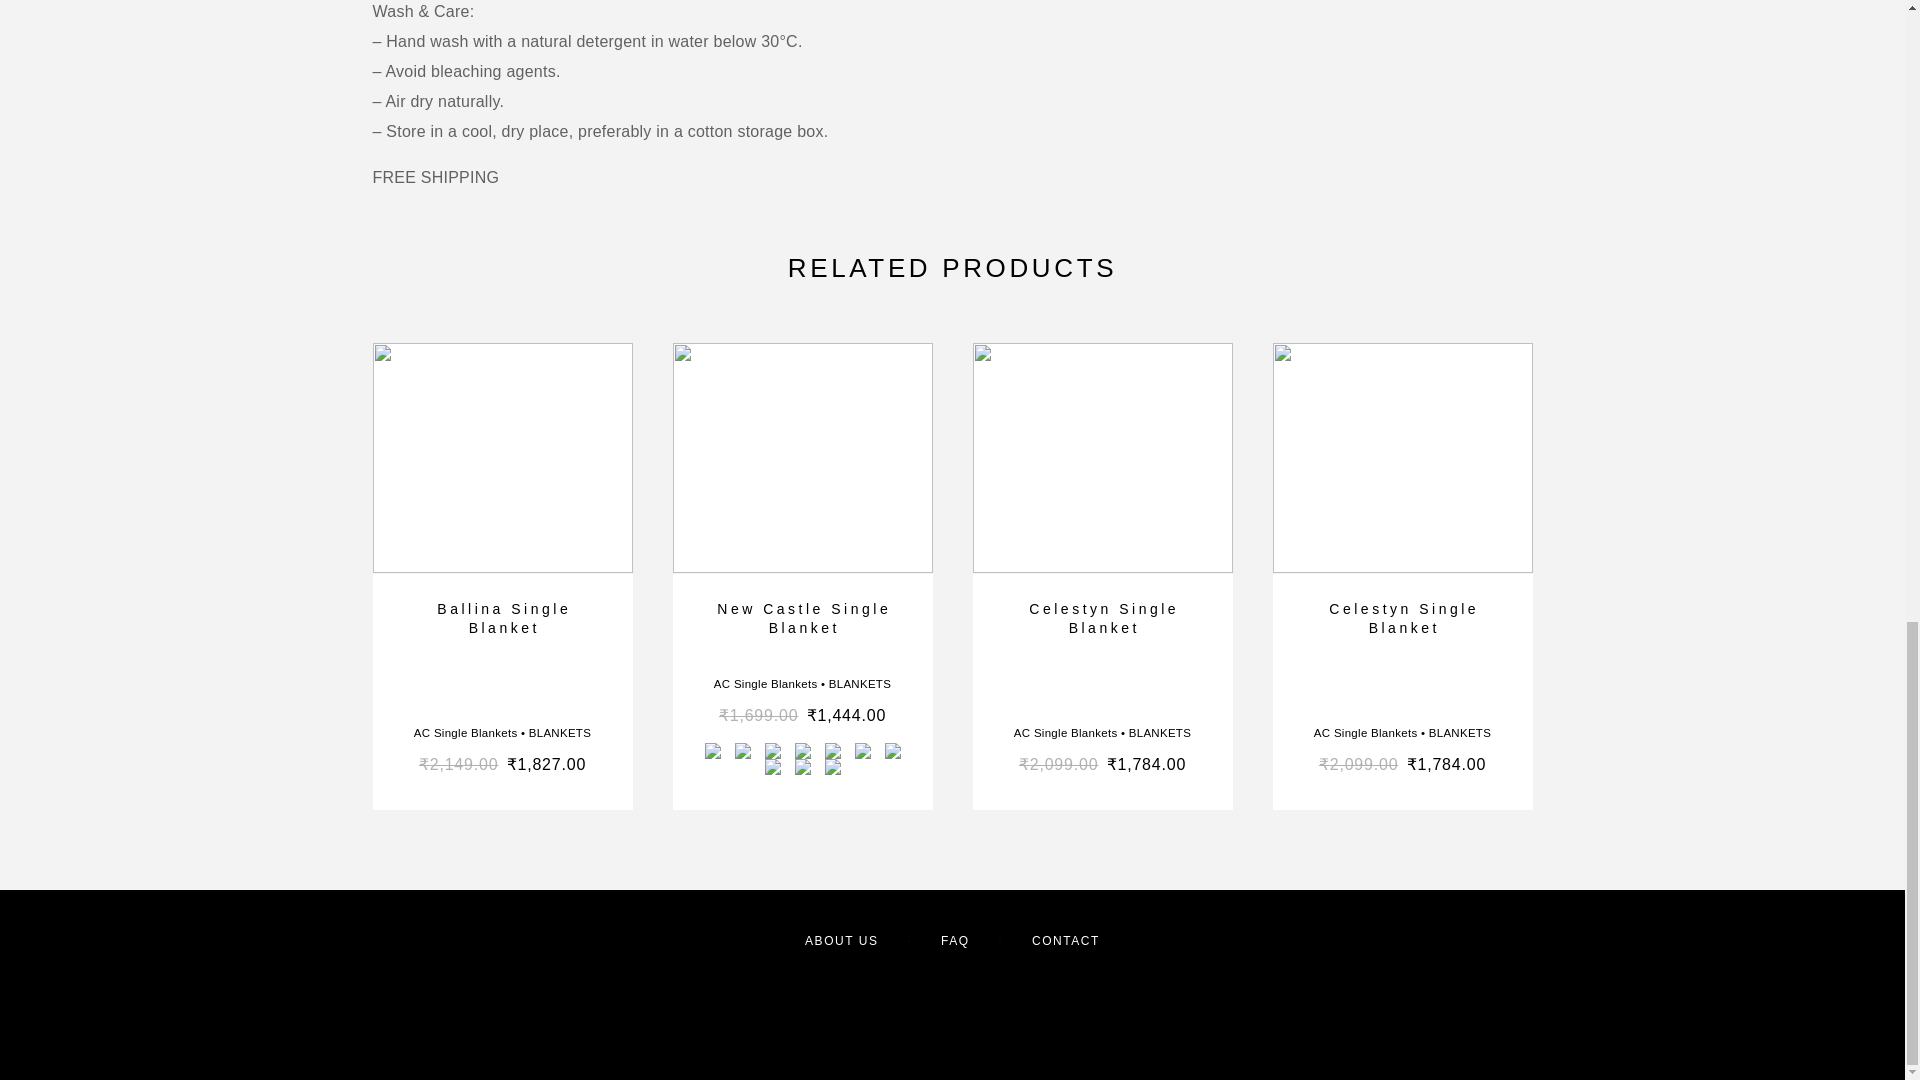 This screenshot has height=1080, width=1920. I want to click on View all posts in BLANKETS, so click(860, 684).